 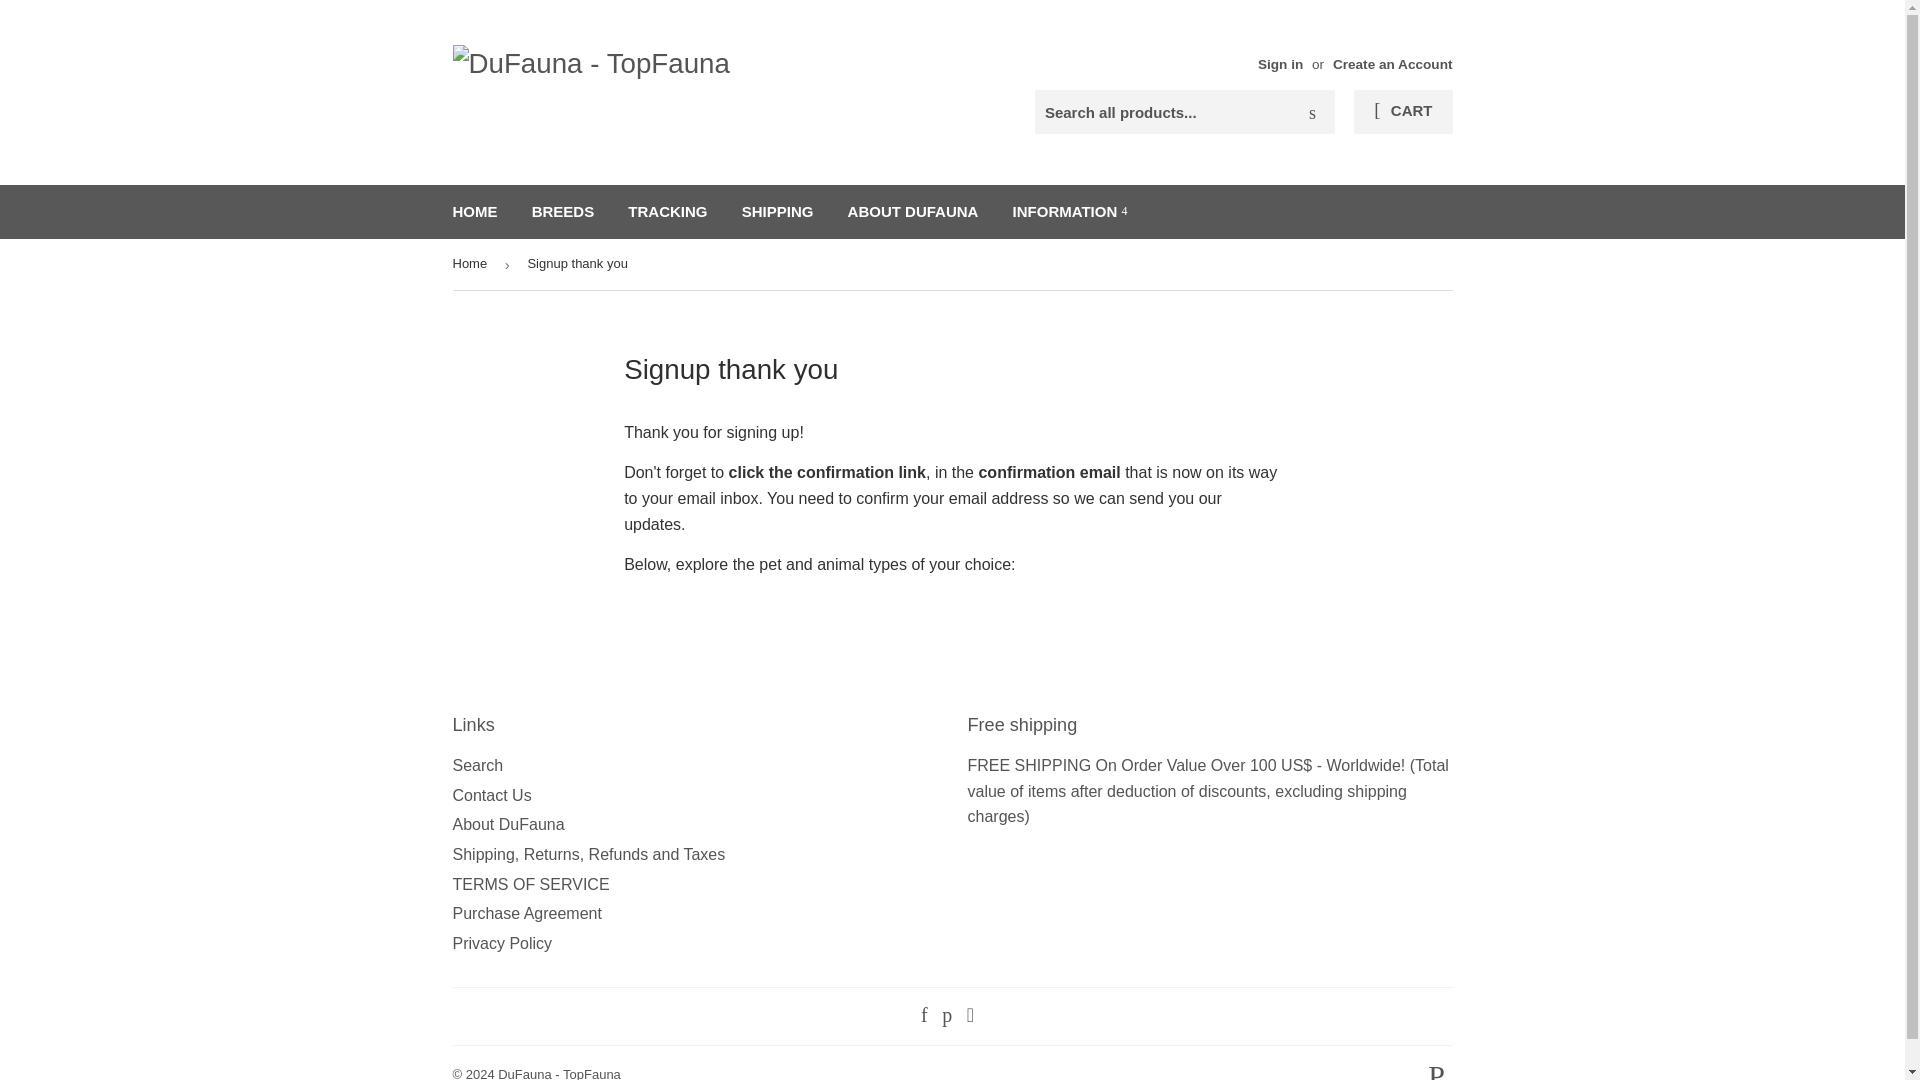 I want to click on Sign in, so click(x=1280, y=64).